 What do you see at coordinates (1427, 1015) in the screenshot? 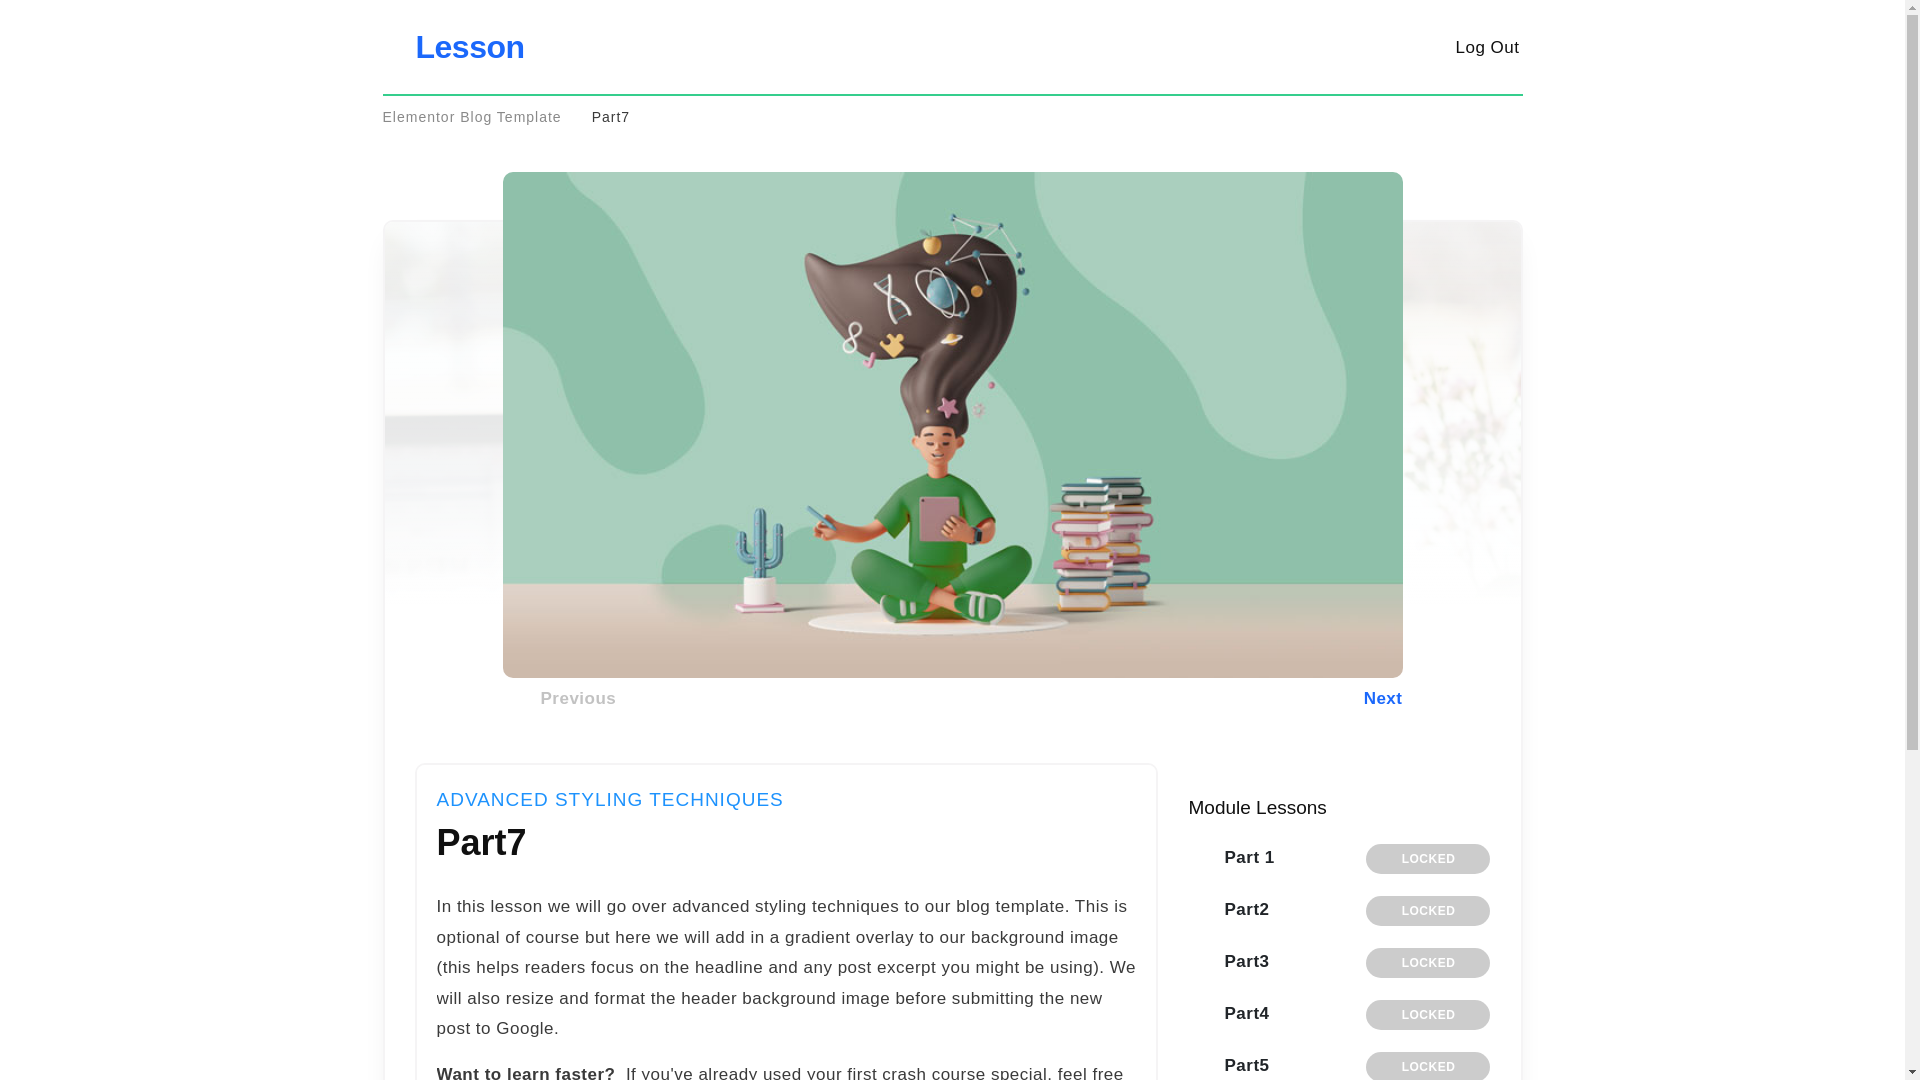
I see `LOCKED` at bounding box center [1427, 1015].